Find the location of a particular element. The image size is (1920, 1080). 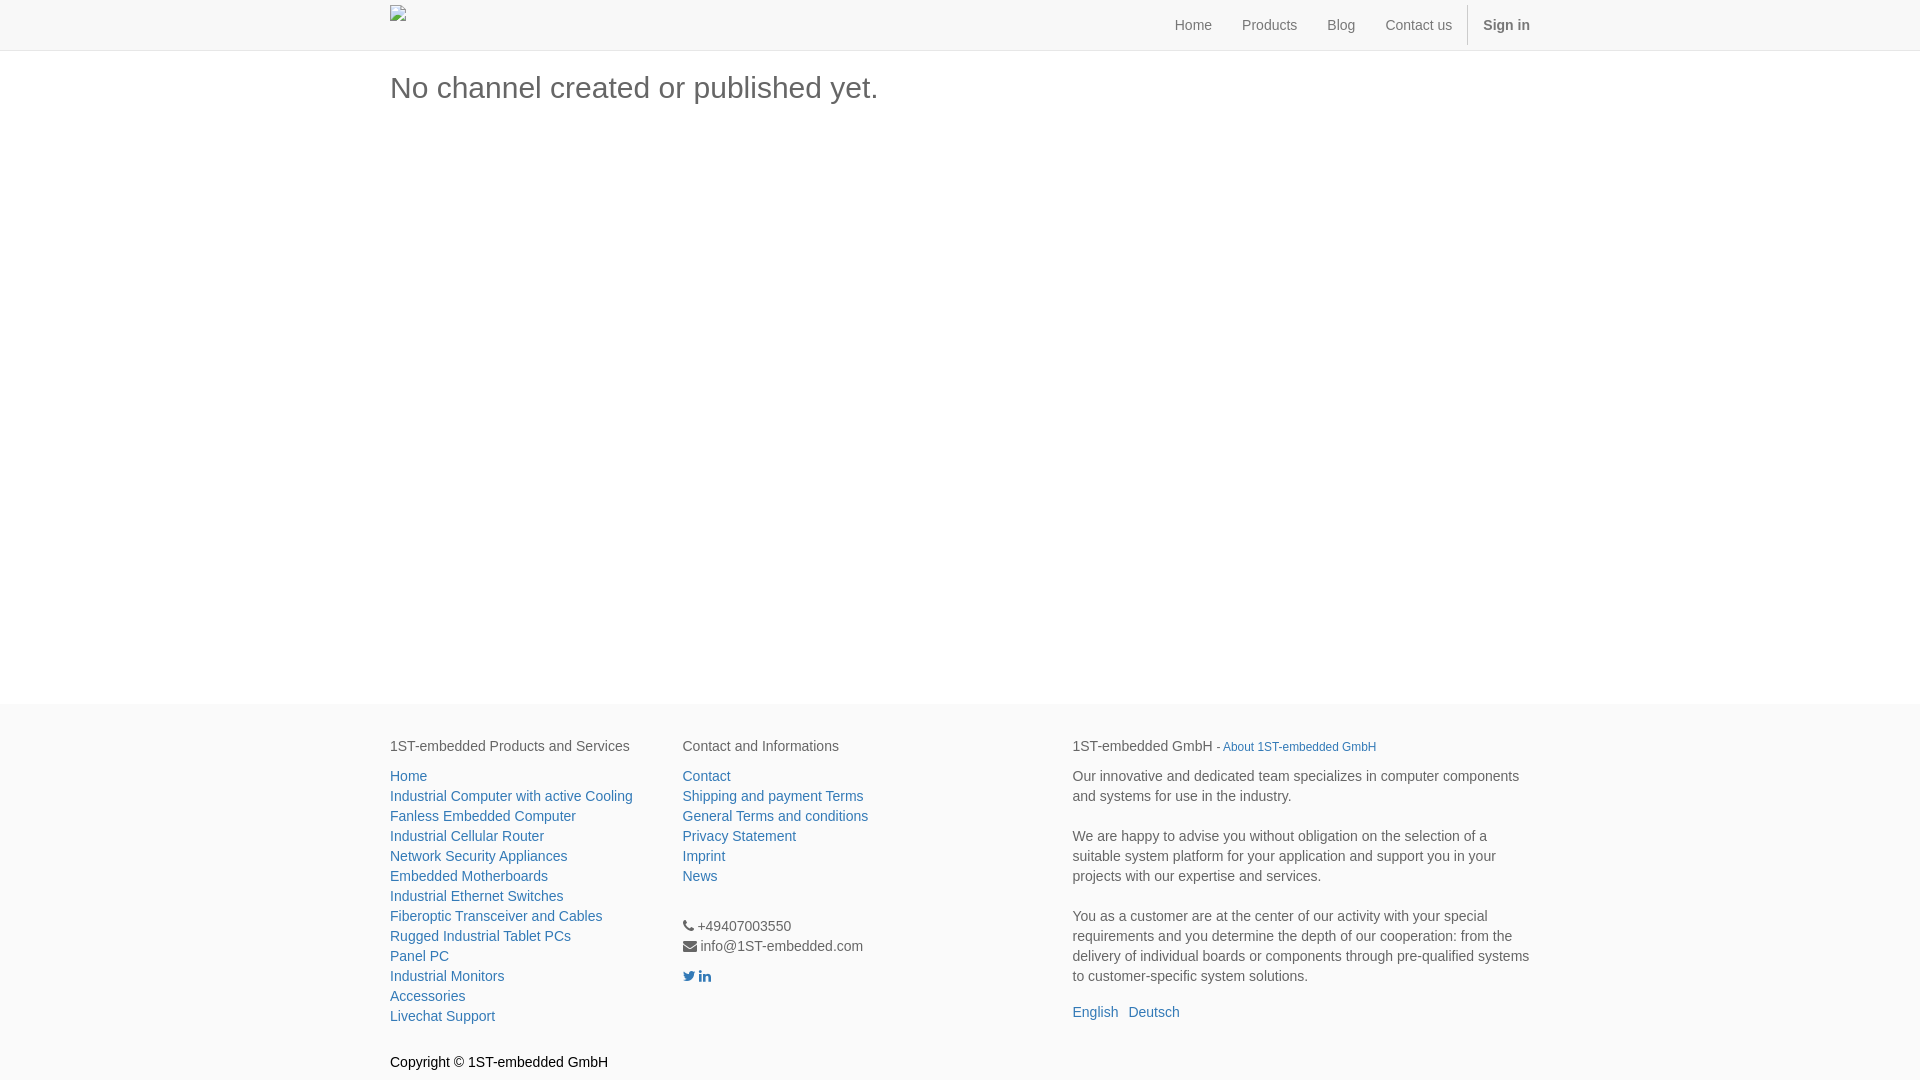

Privacy Statement is located at coordinates (814, 836).